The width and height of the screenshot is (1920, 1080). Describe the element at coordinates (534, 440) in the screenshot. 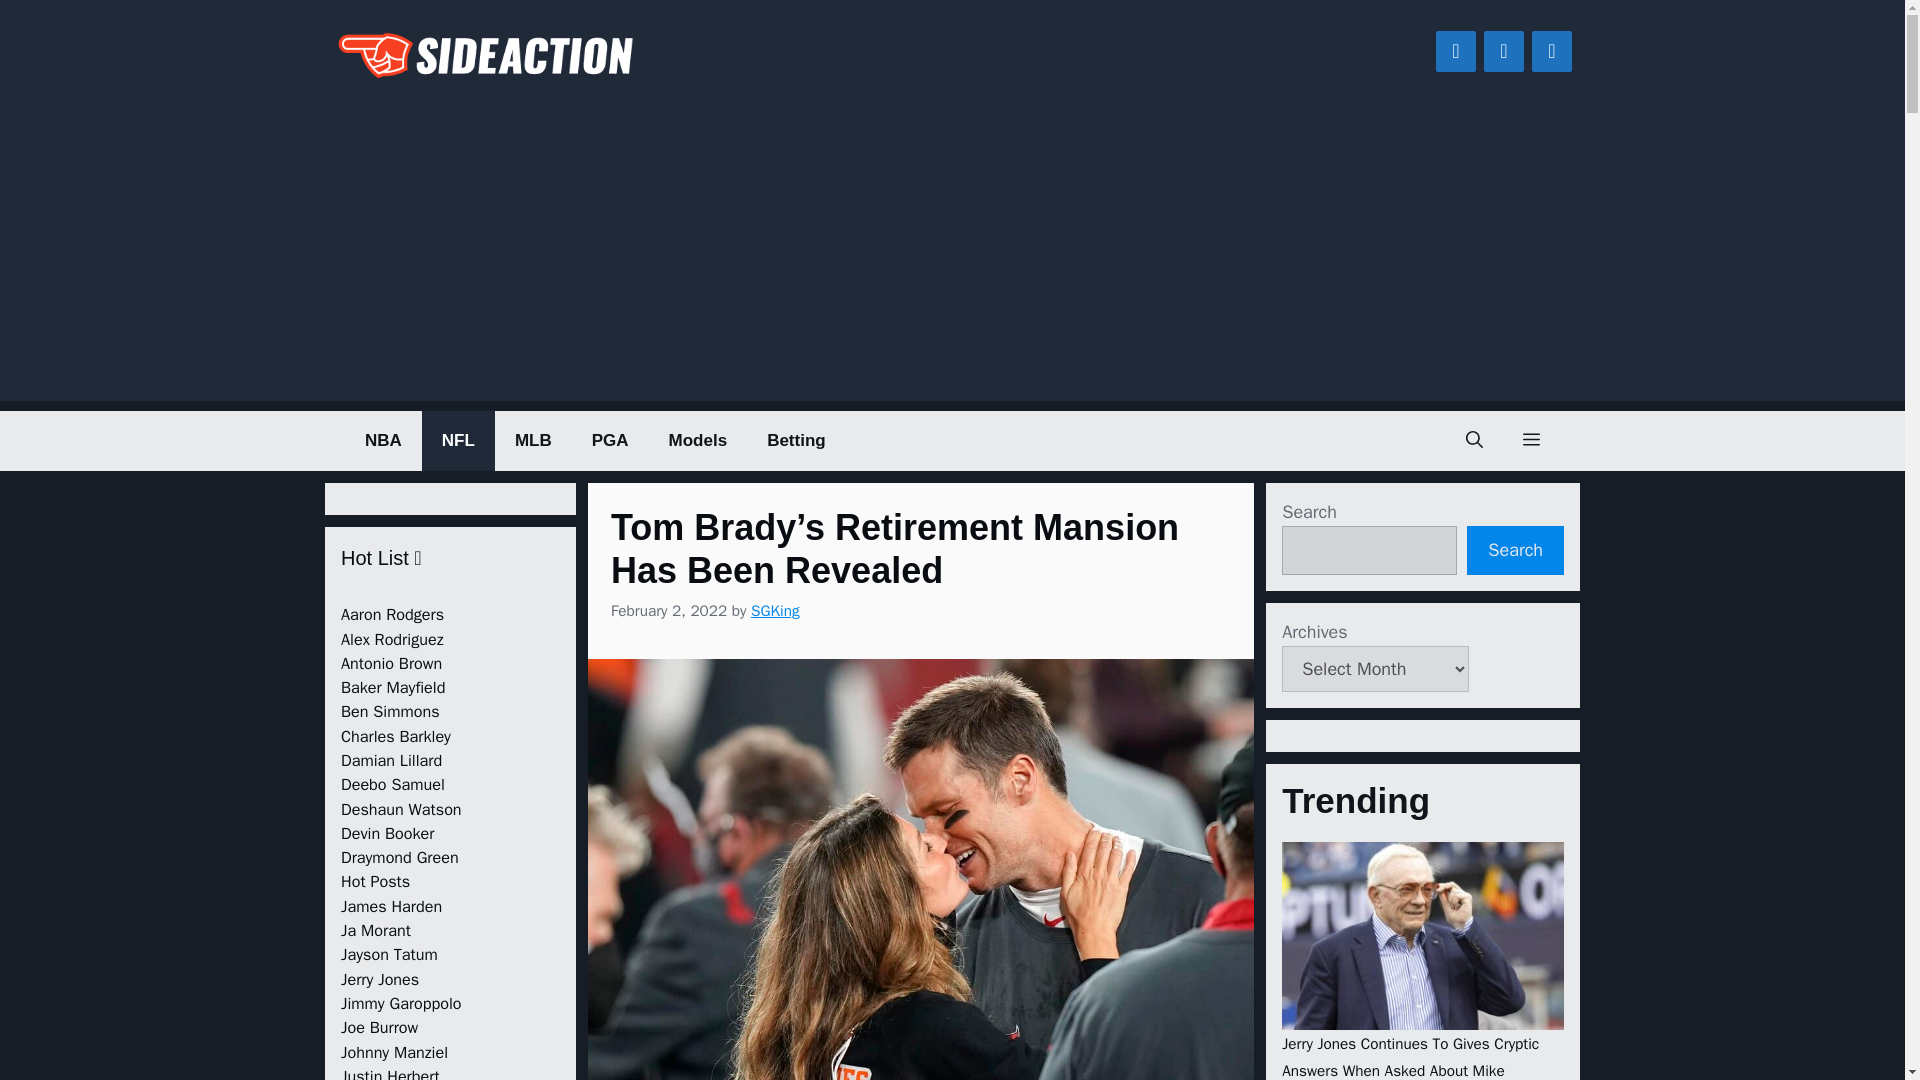

I see `MLB` at that location.